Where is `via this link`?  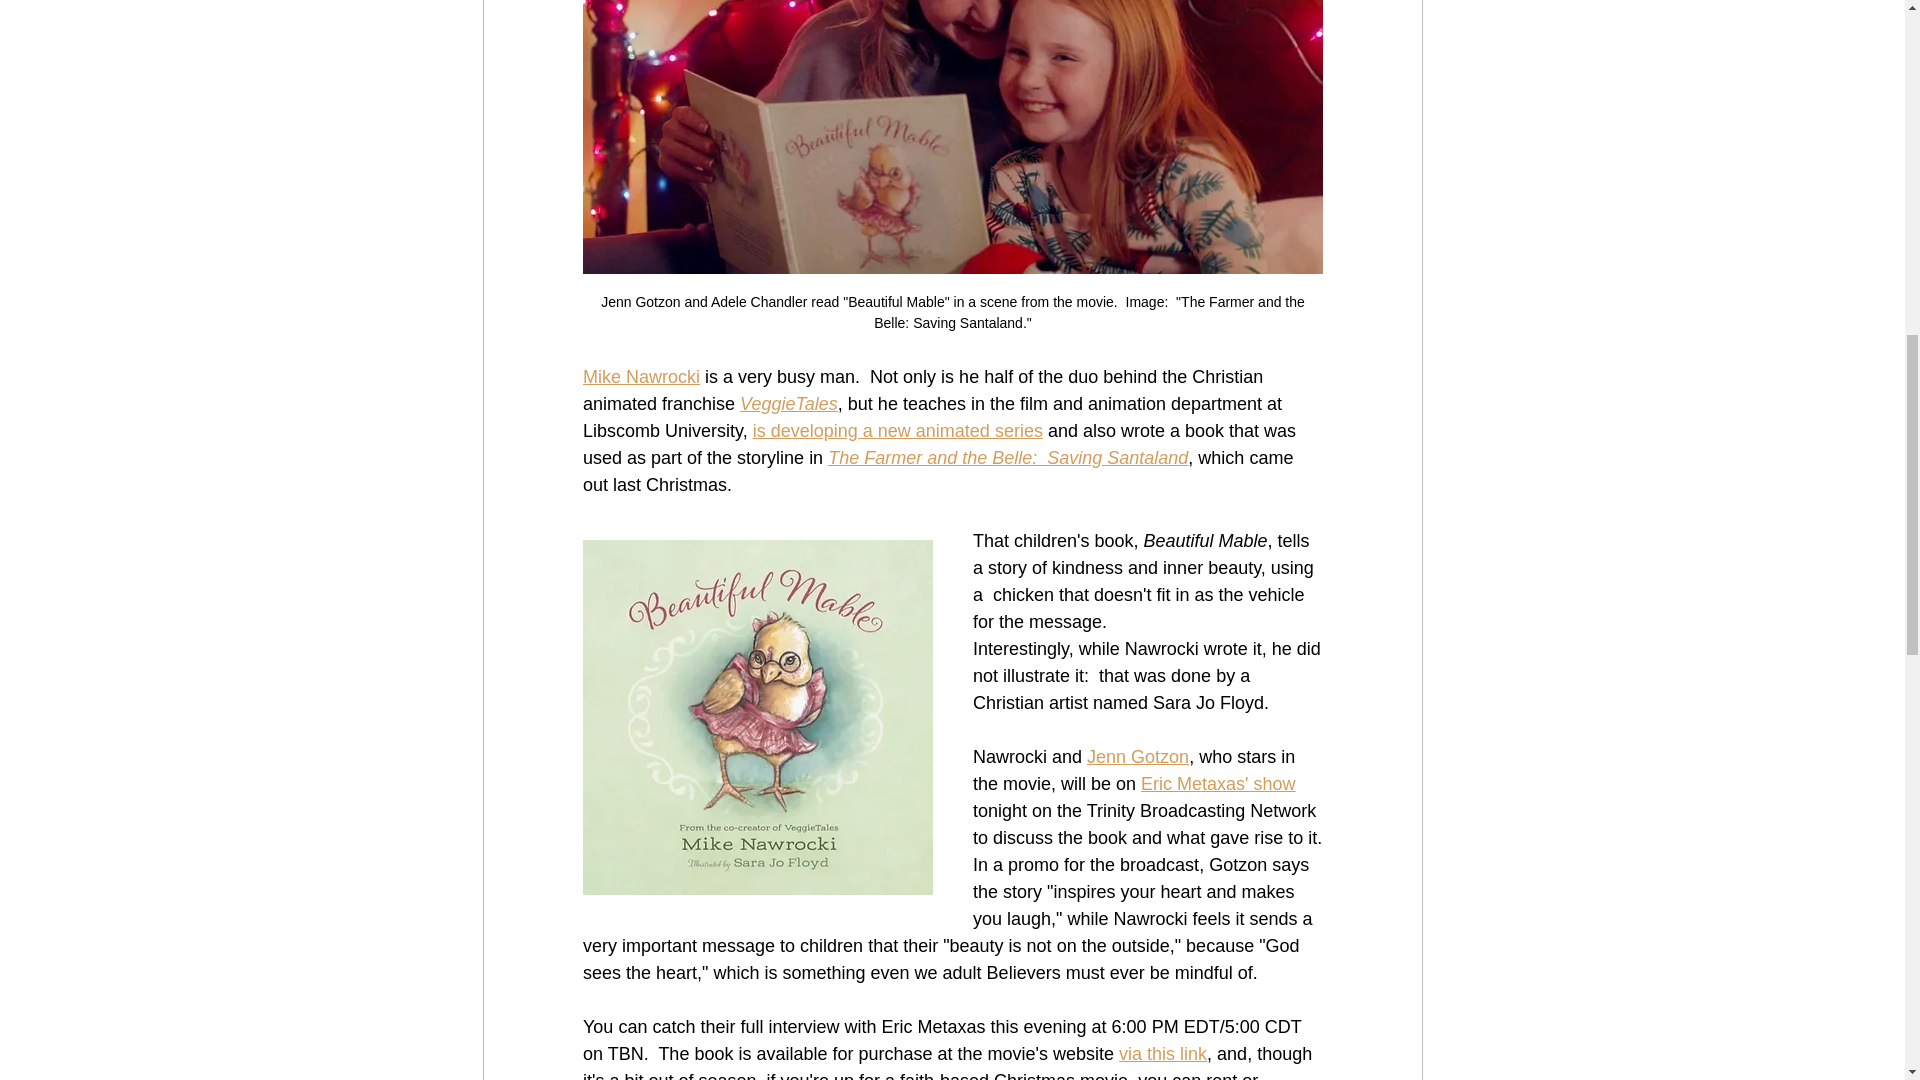
via this link is located at coordinates (1163, 1054).